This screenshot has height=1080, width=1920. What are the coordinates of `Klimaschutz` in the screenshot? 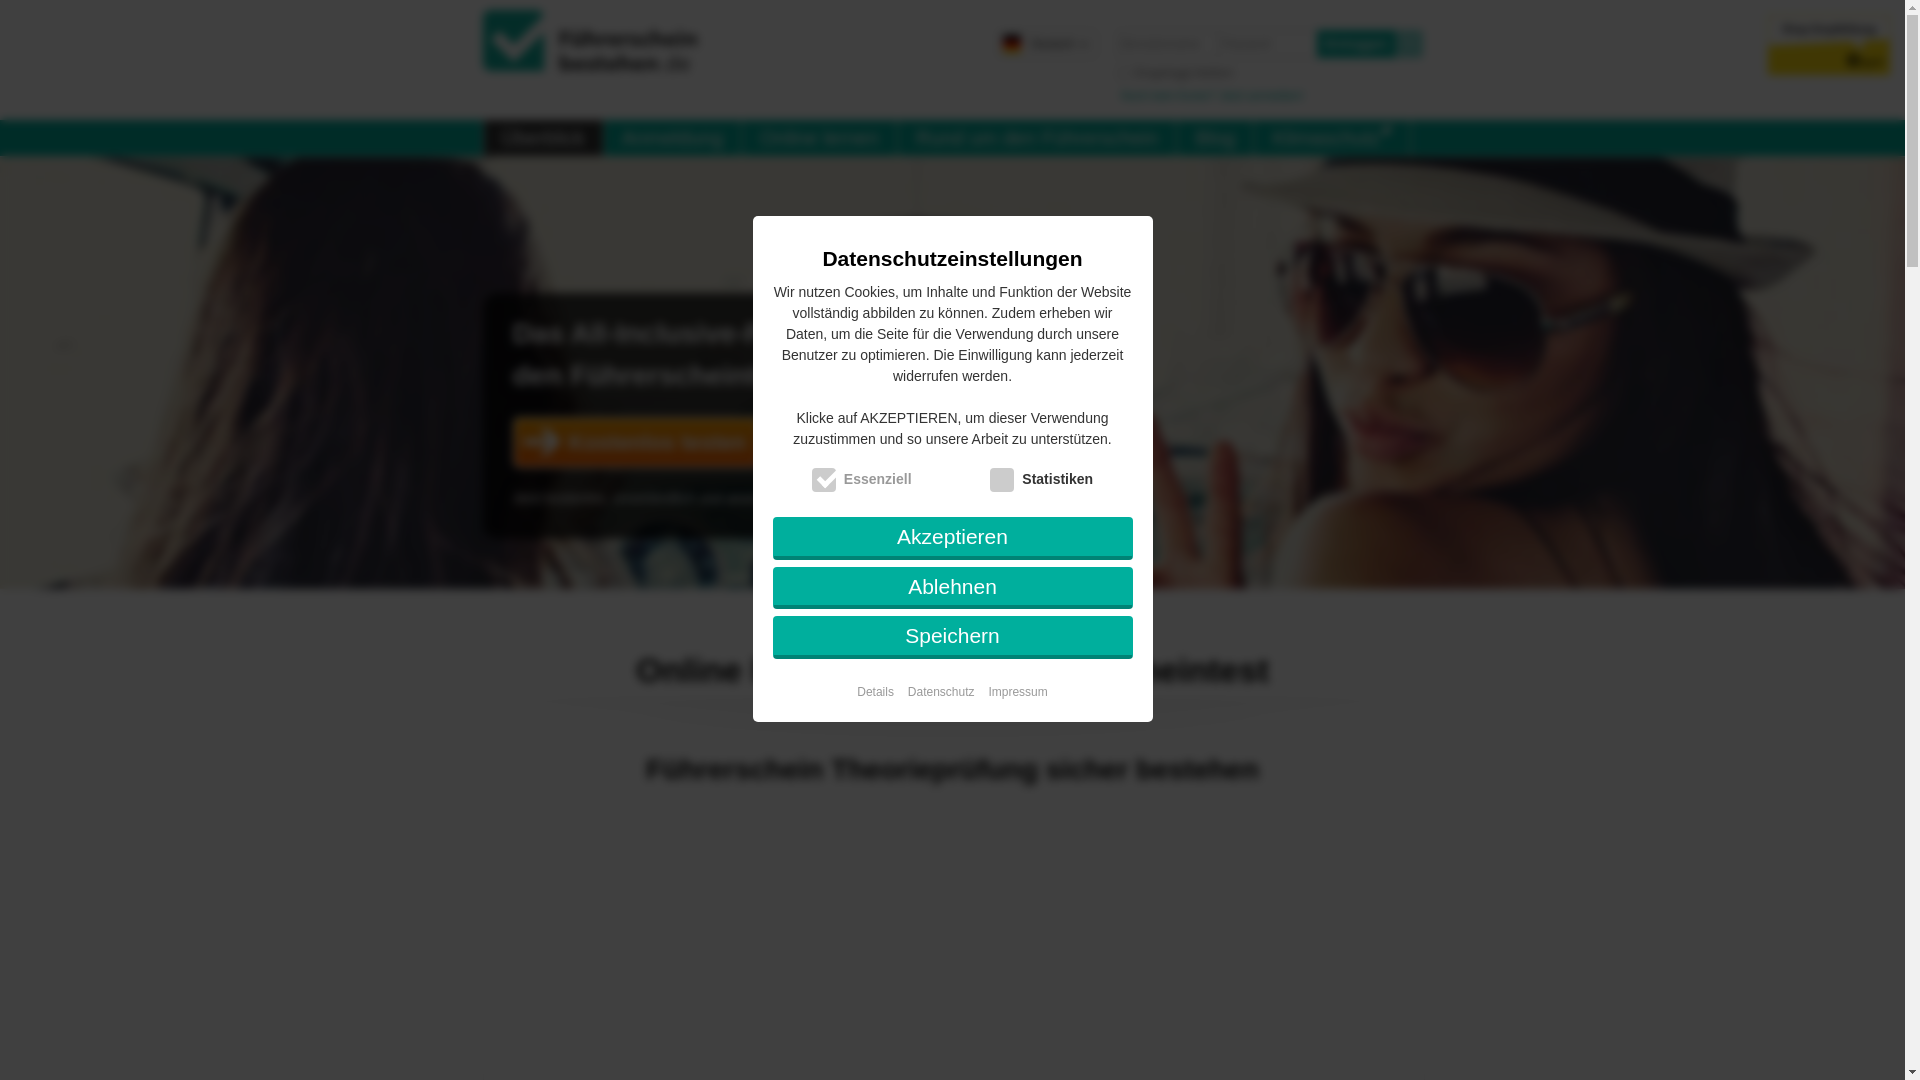 It's located at (1331, 137).